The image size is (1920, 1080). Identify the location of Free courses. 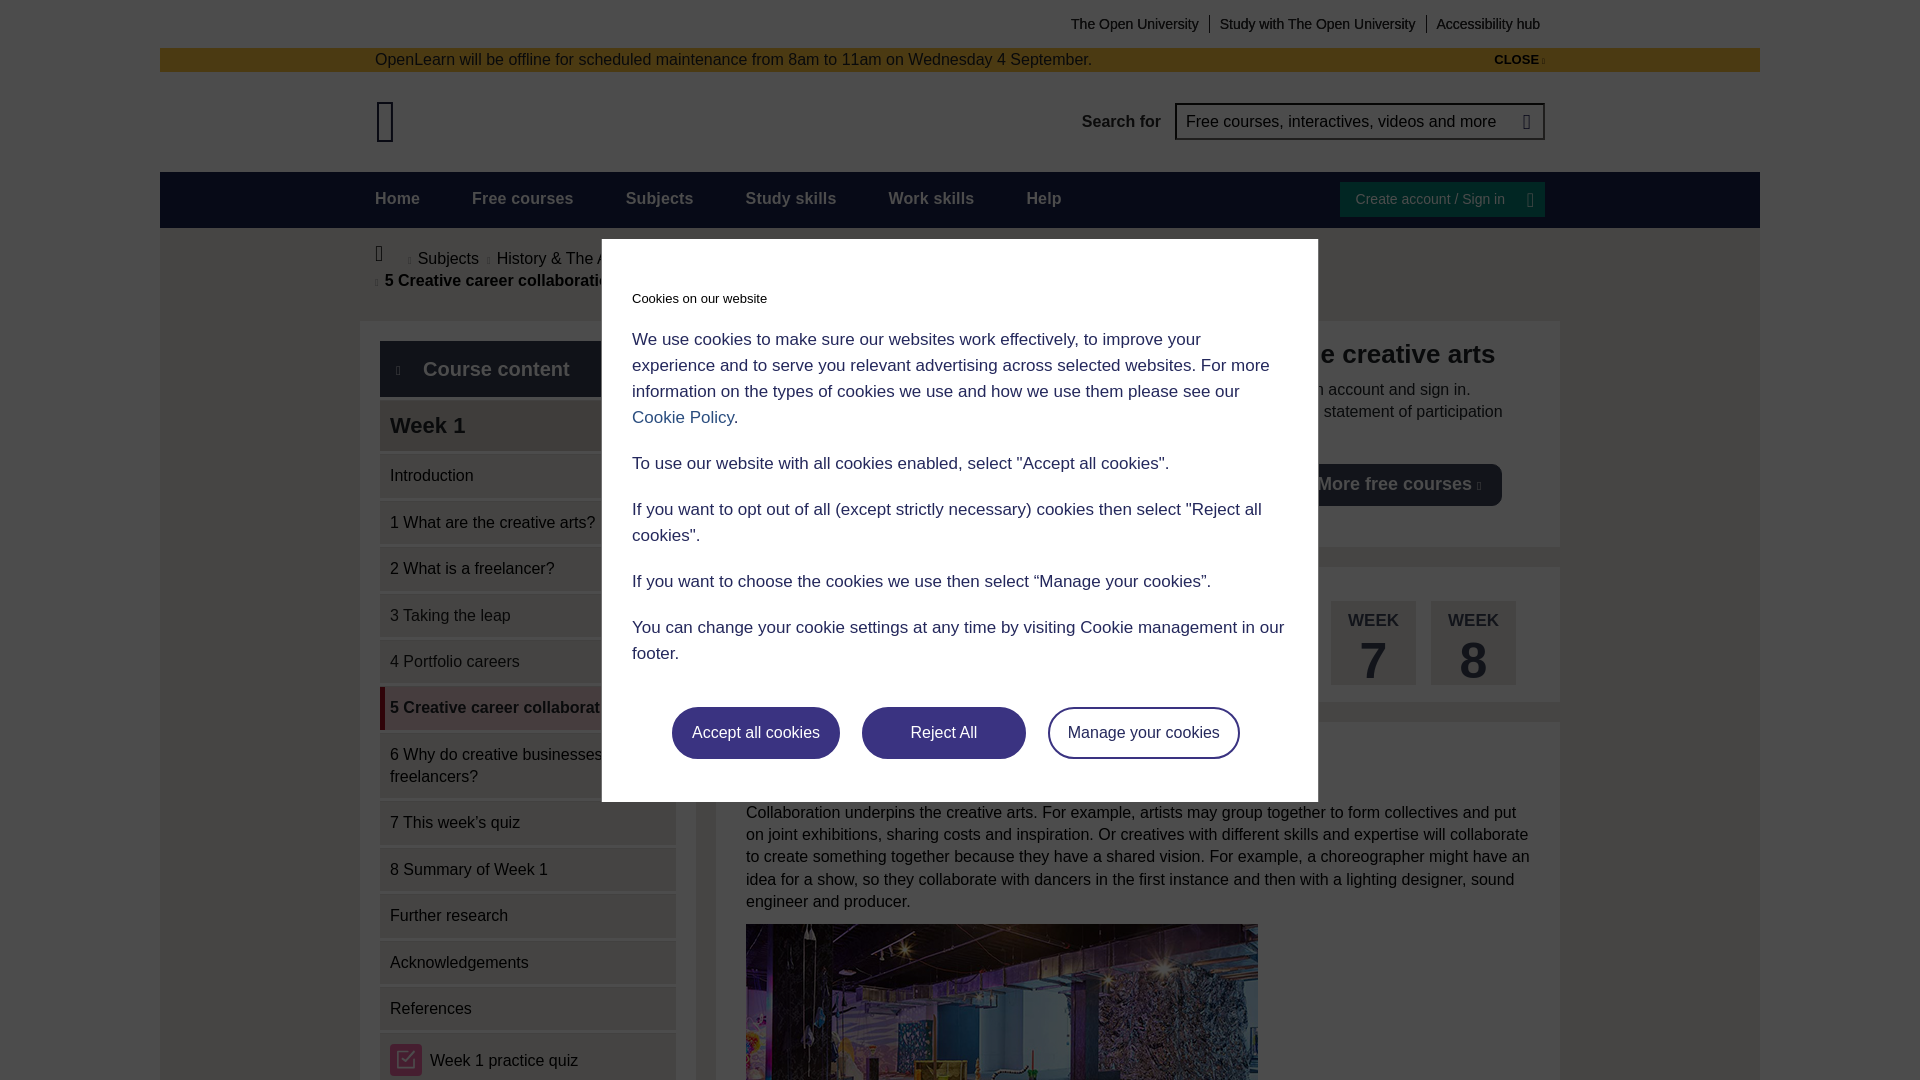
(523, 198).